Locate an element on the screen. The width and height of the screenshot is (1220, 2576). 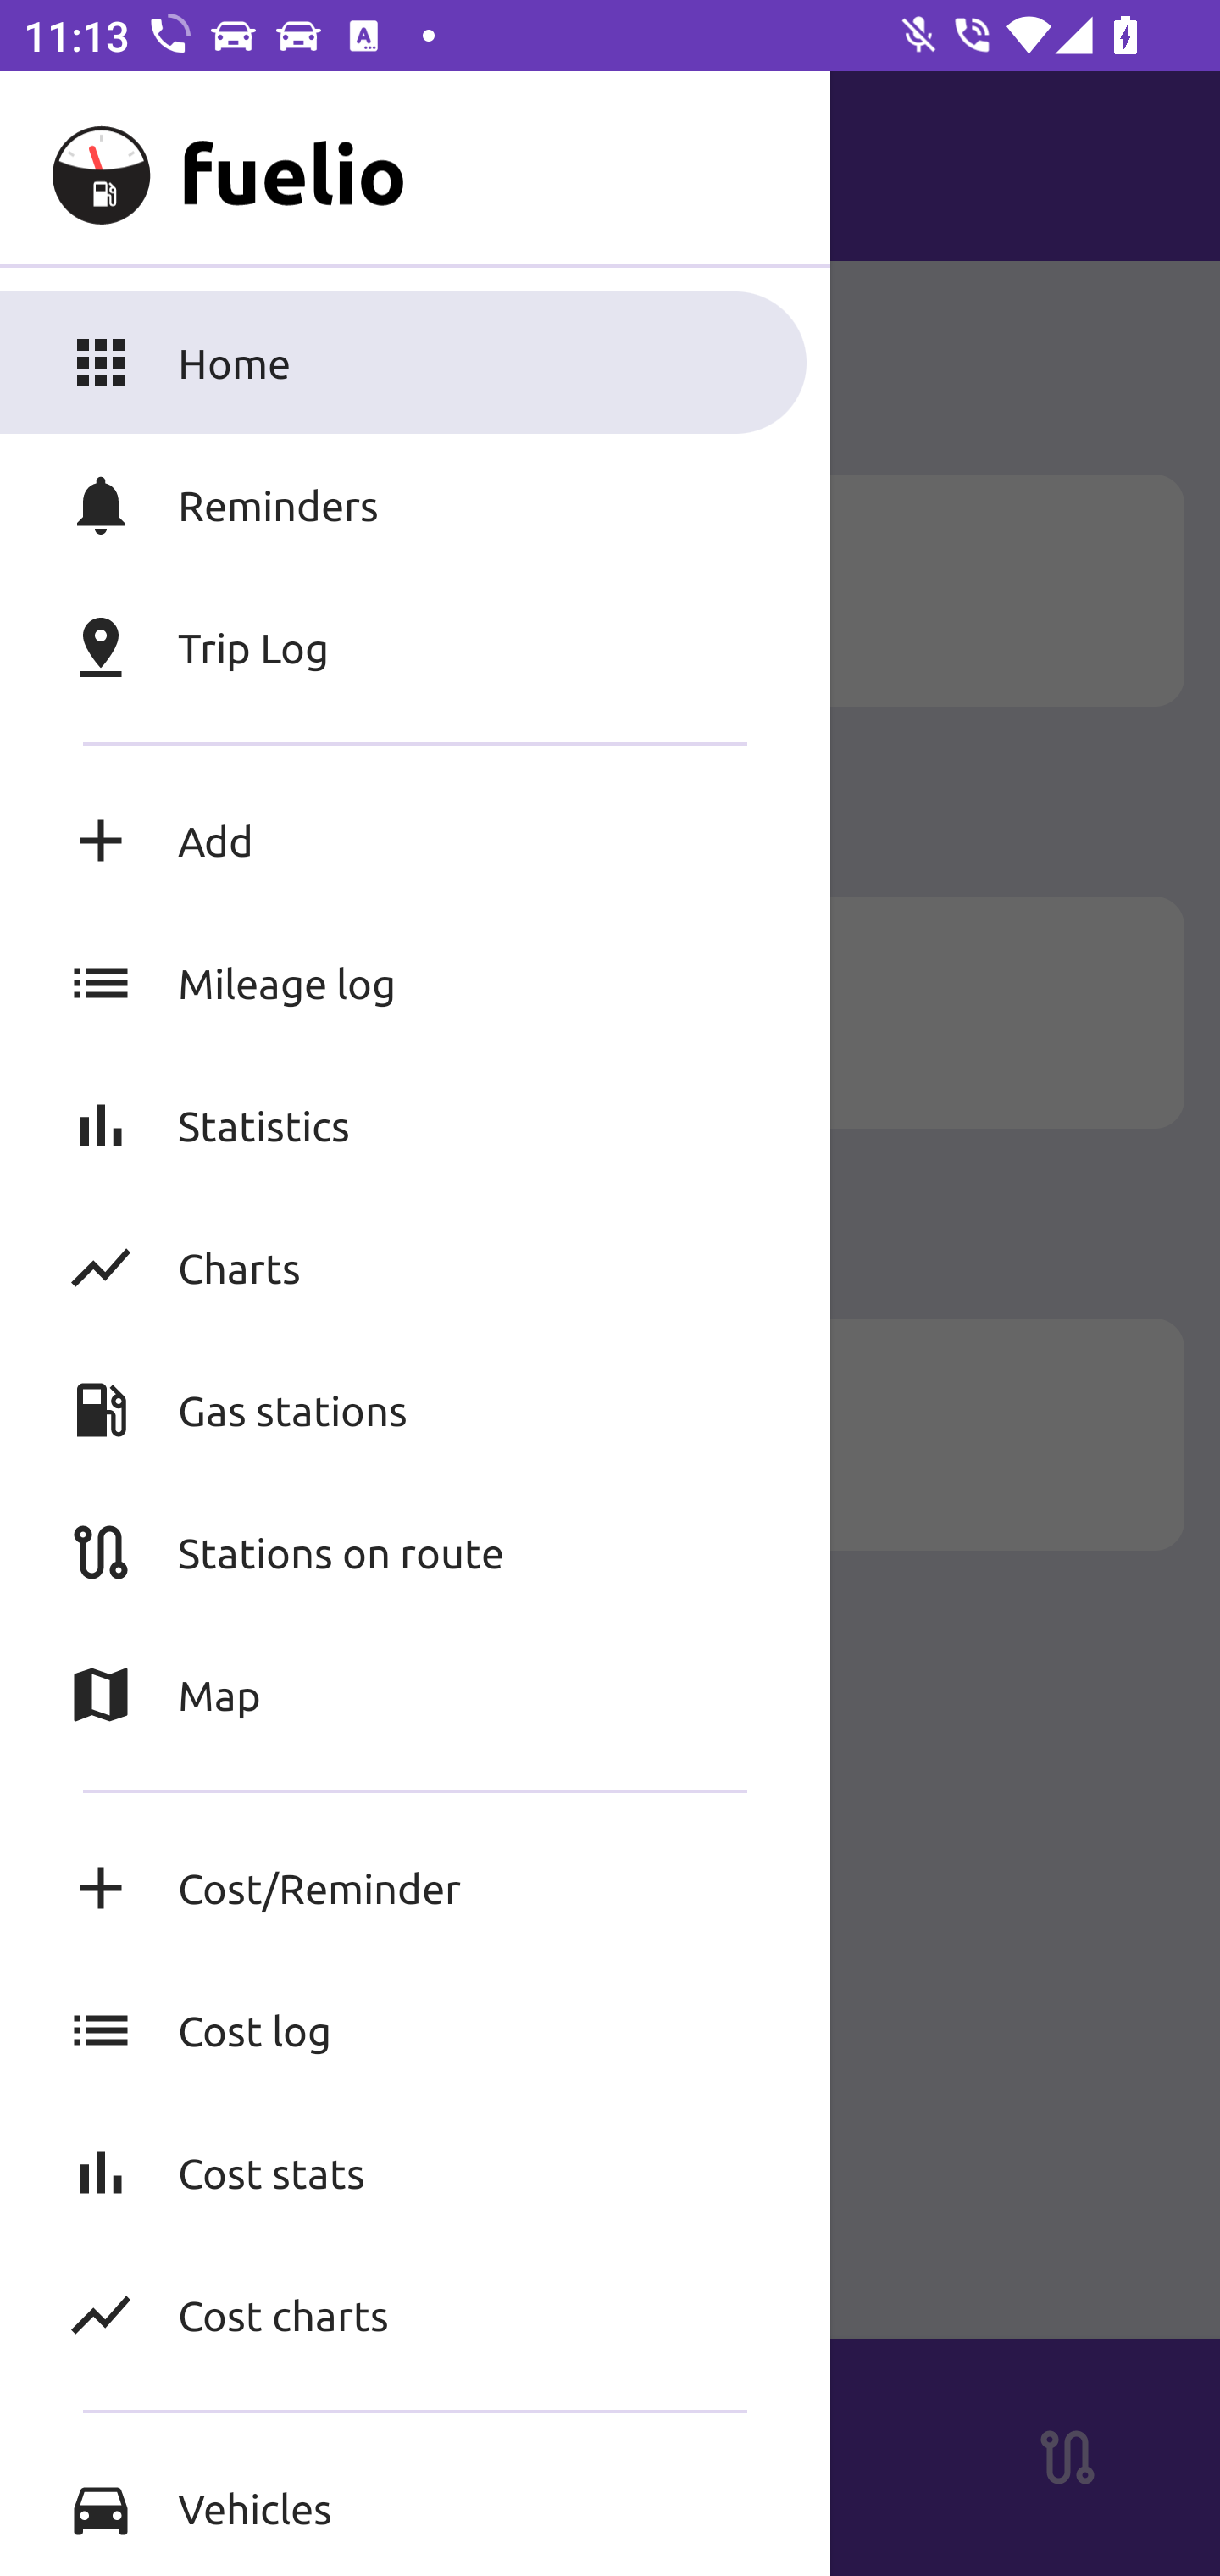
Mileage log is located at coordinates (415, 983).